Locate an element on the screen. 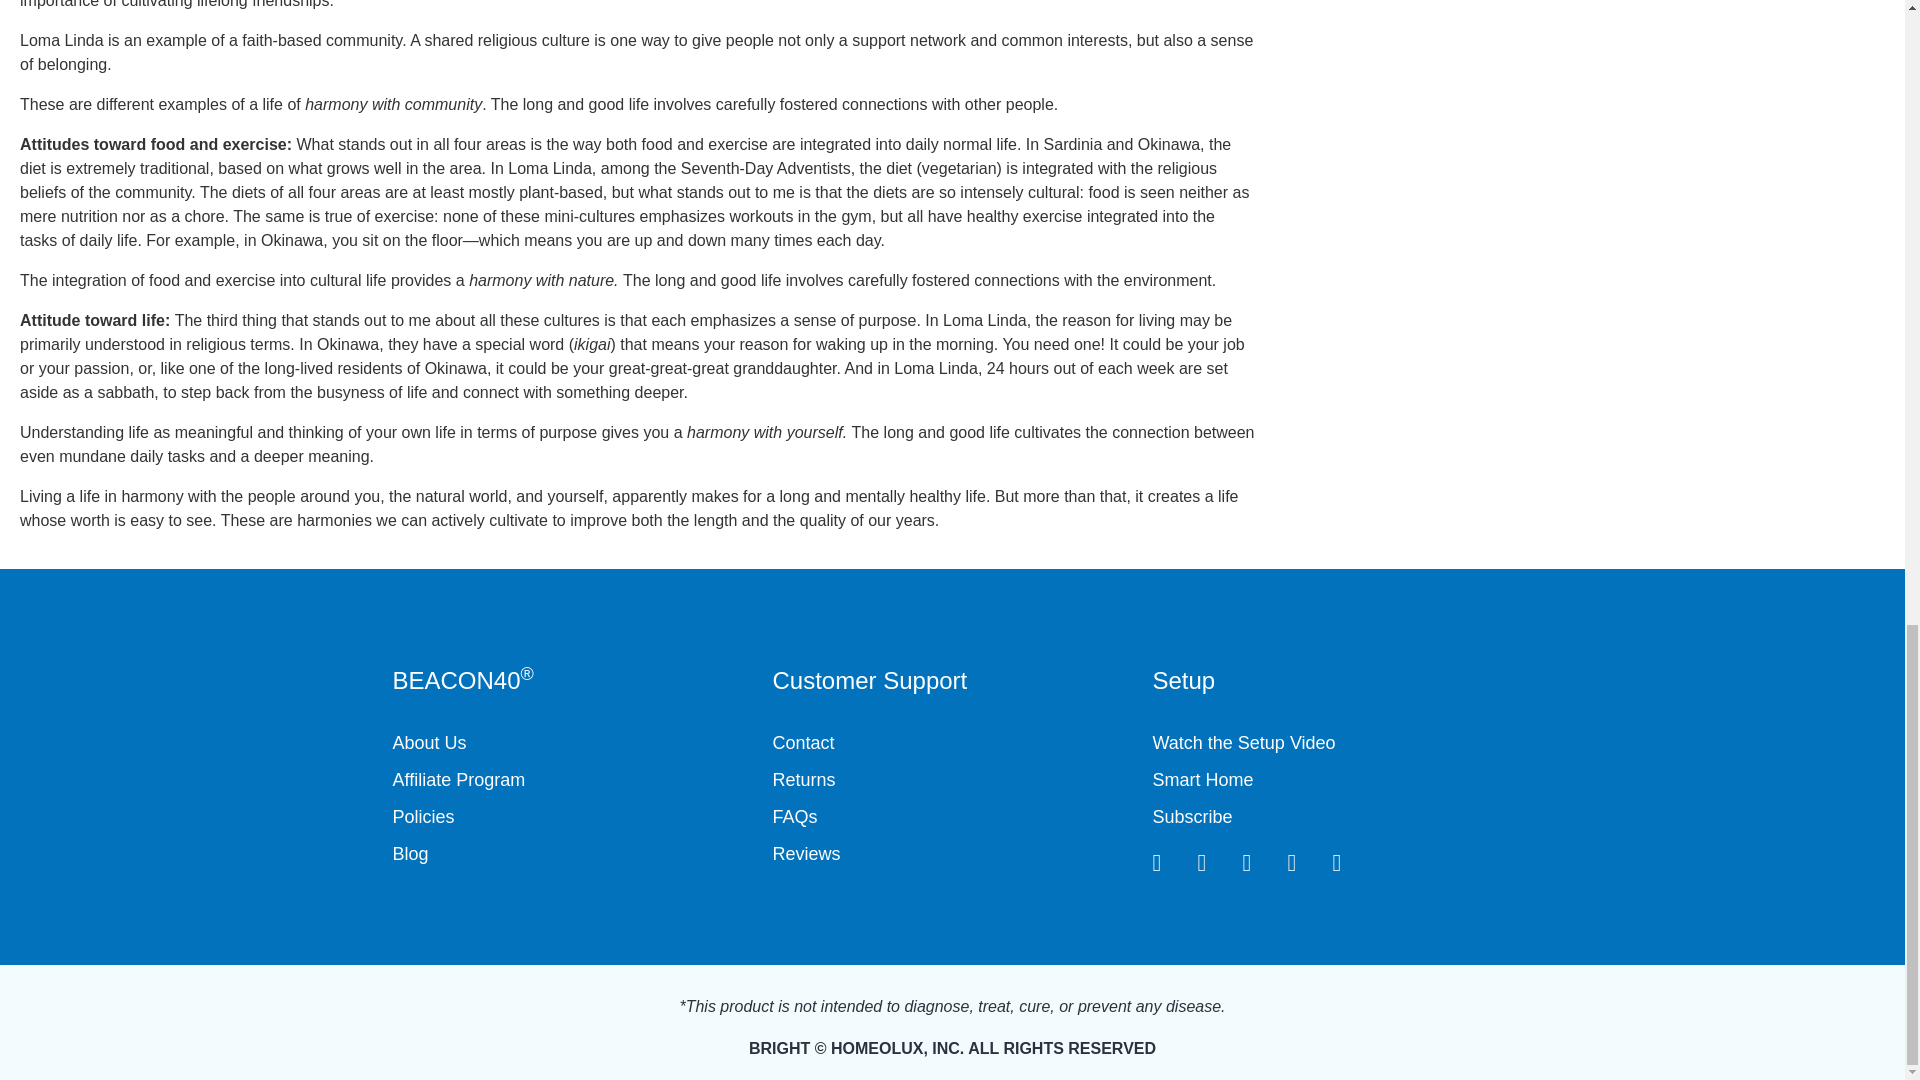 This screenshot has width=1920, height=1080. Policies is located at coordinates (572, 816).